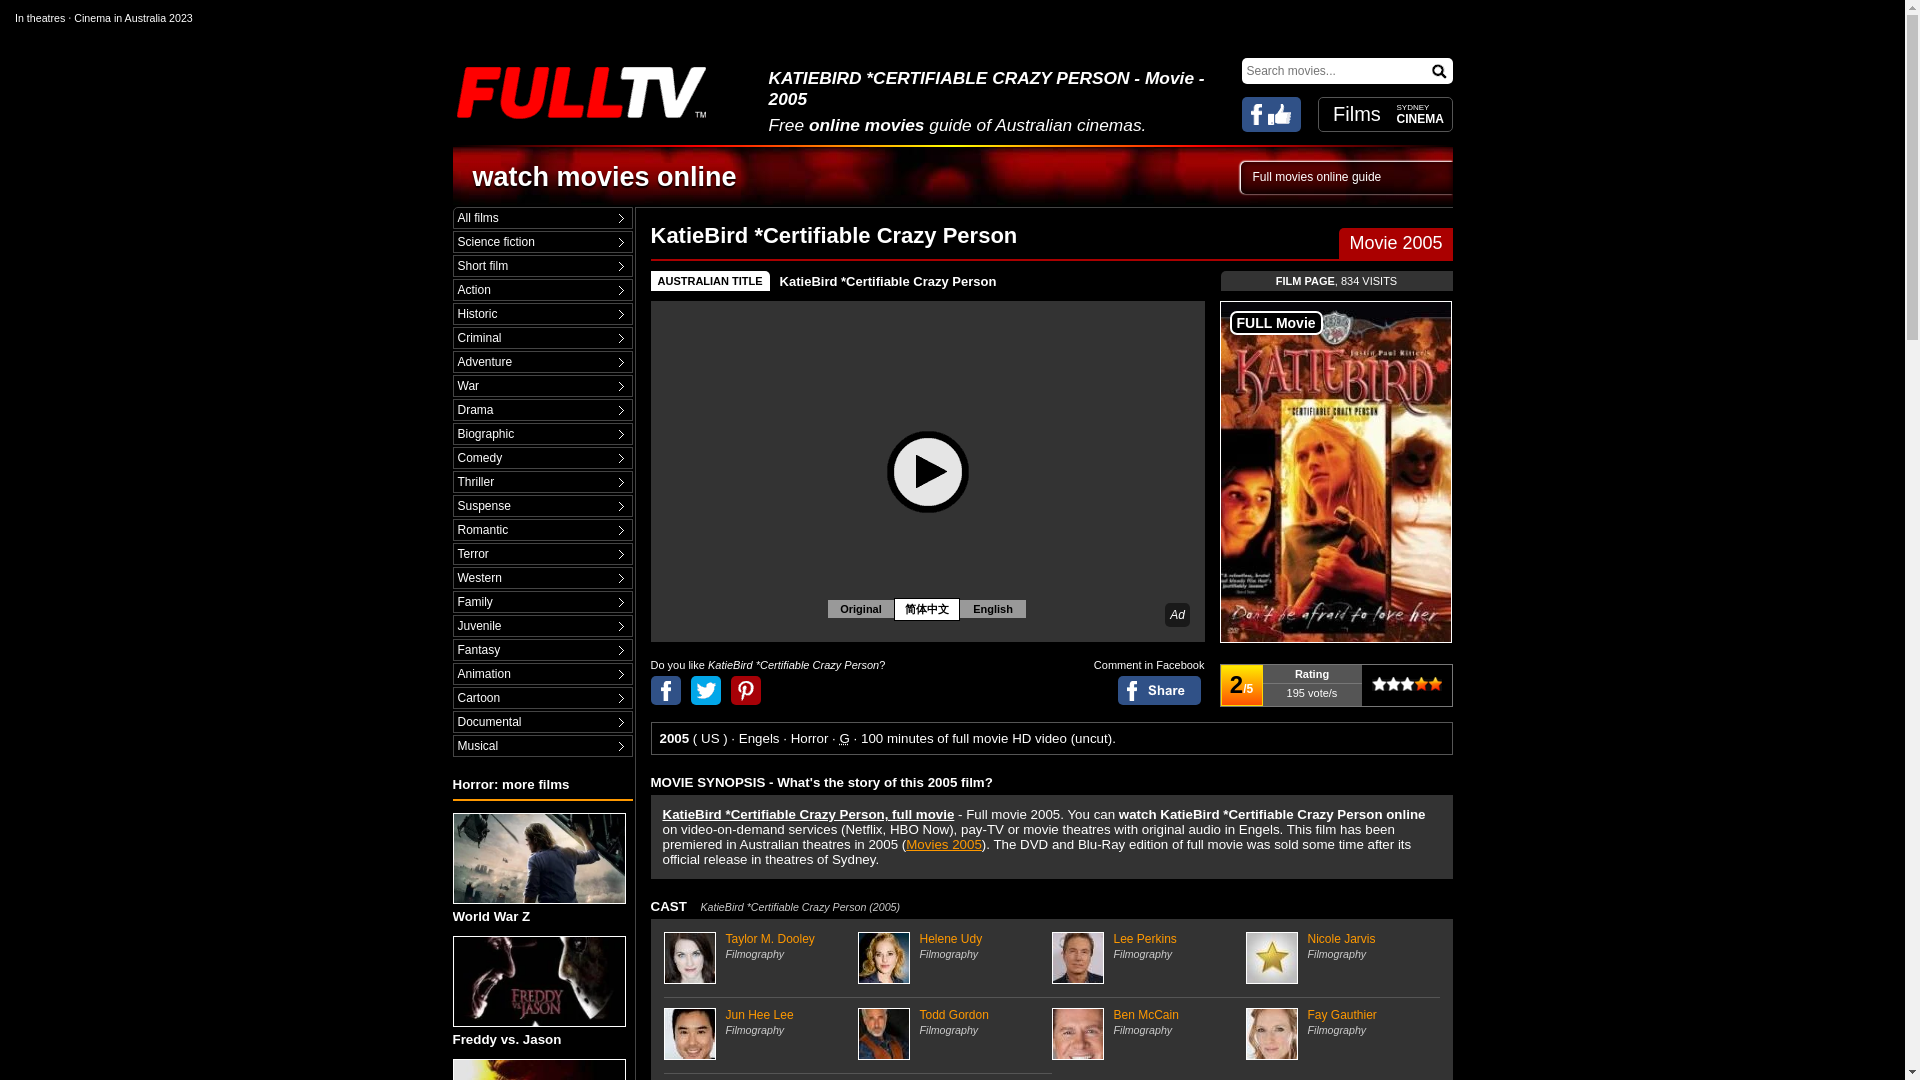 This screenshot has width=1920, height=1080. What do you see at coordinates (542, 314) in the screenshot?
I see `Historic` at bounding box center [542, 314].